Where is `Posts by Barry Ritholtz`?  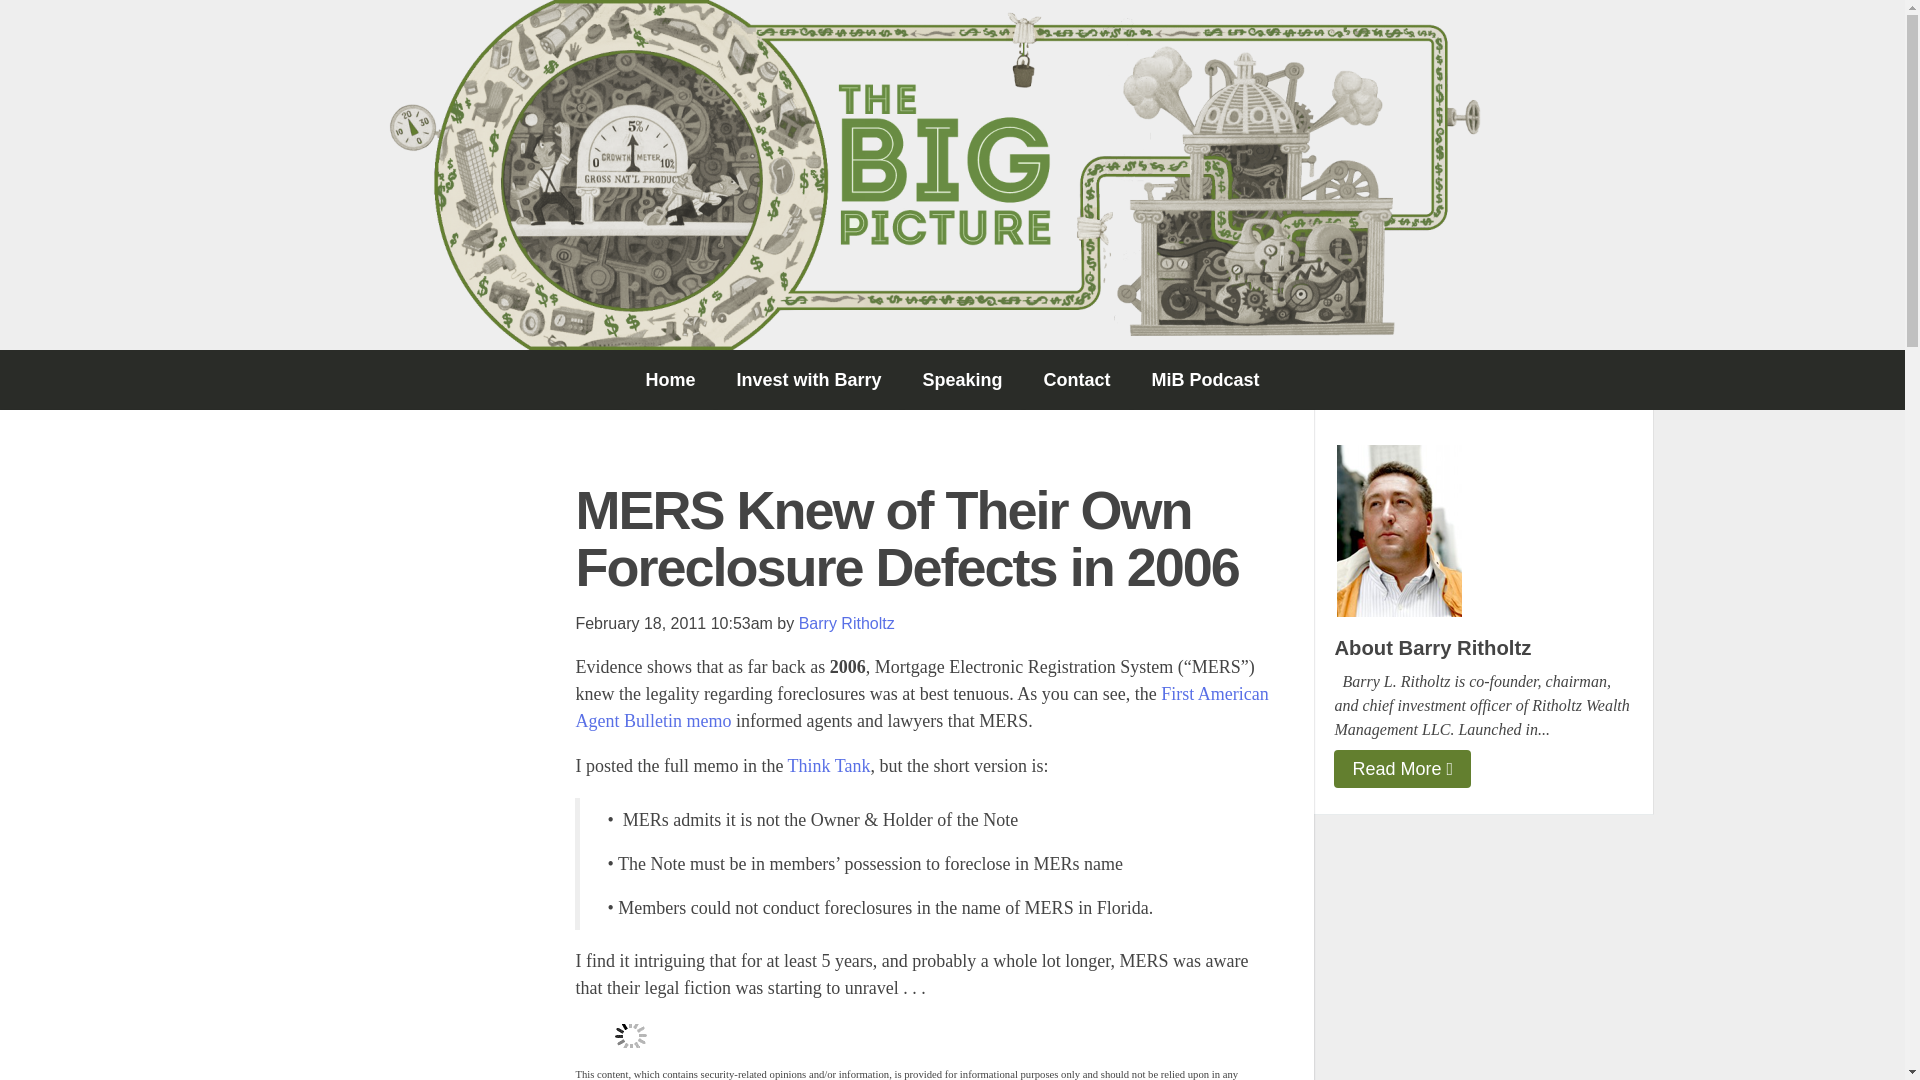 Posts by Barry Ritholtz is located at coordinates (846, 622).